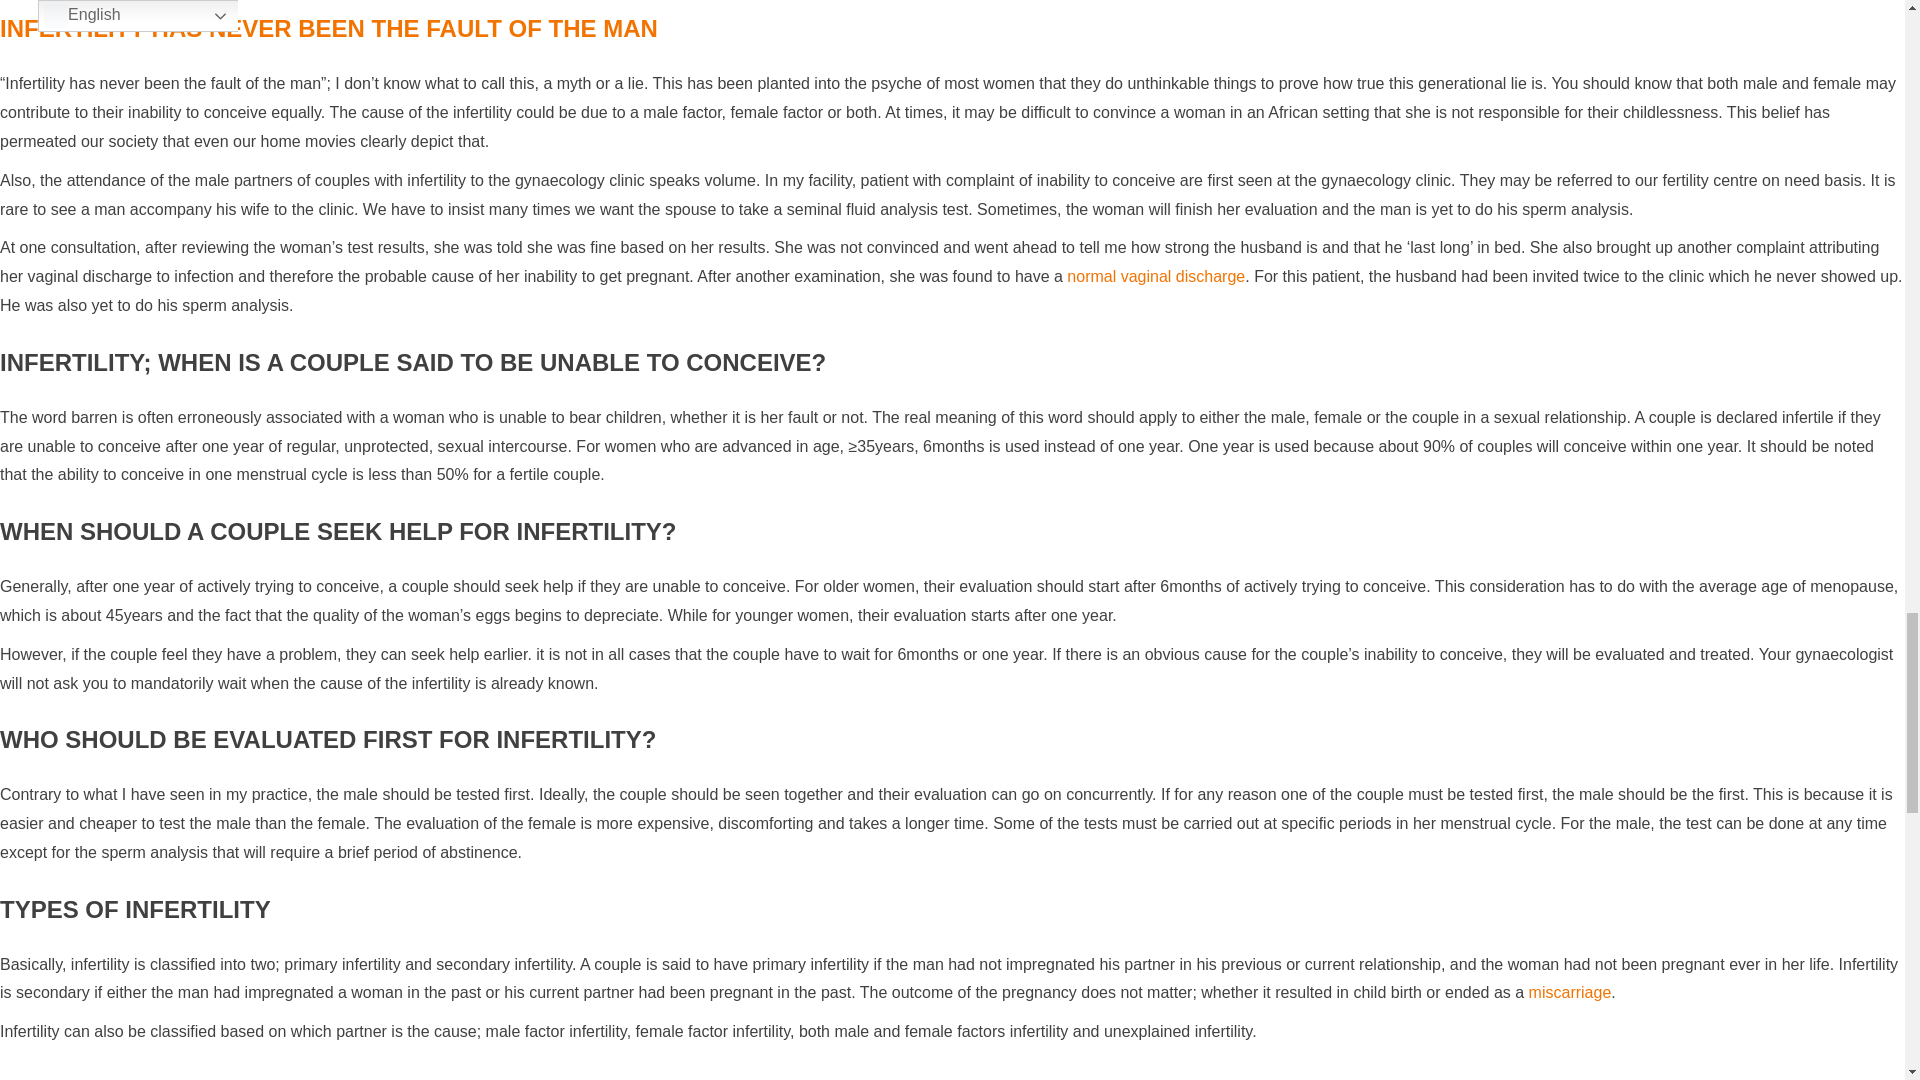  I want to click on miscarriage, so click(1570, 992).